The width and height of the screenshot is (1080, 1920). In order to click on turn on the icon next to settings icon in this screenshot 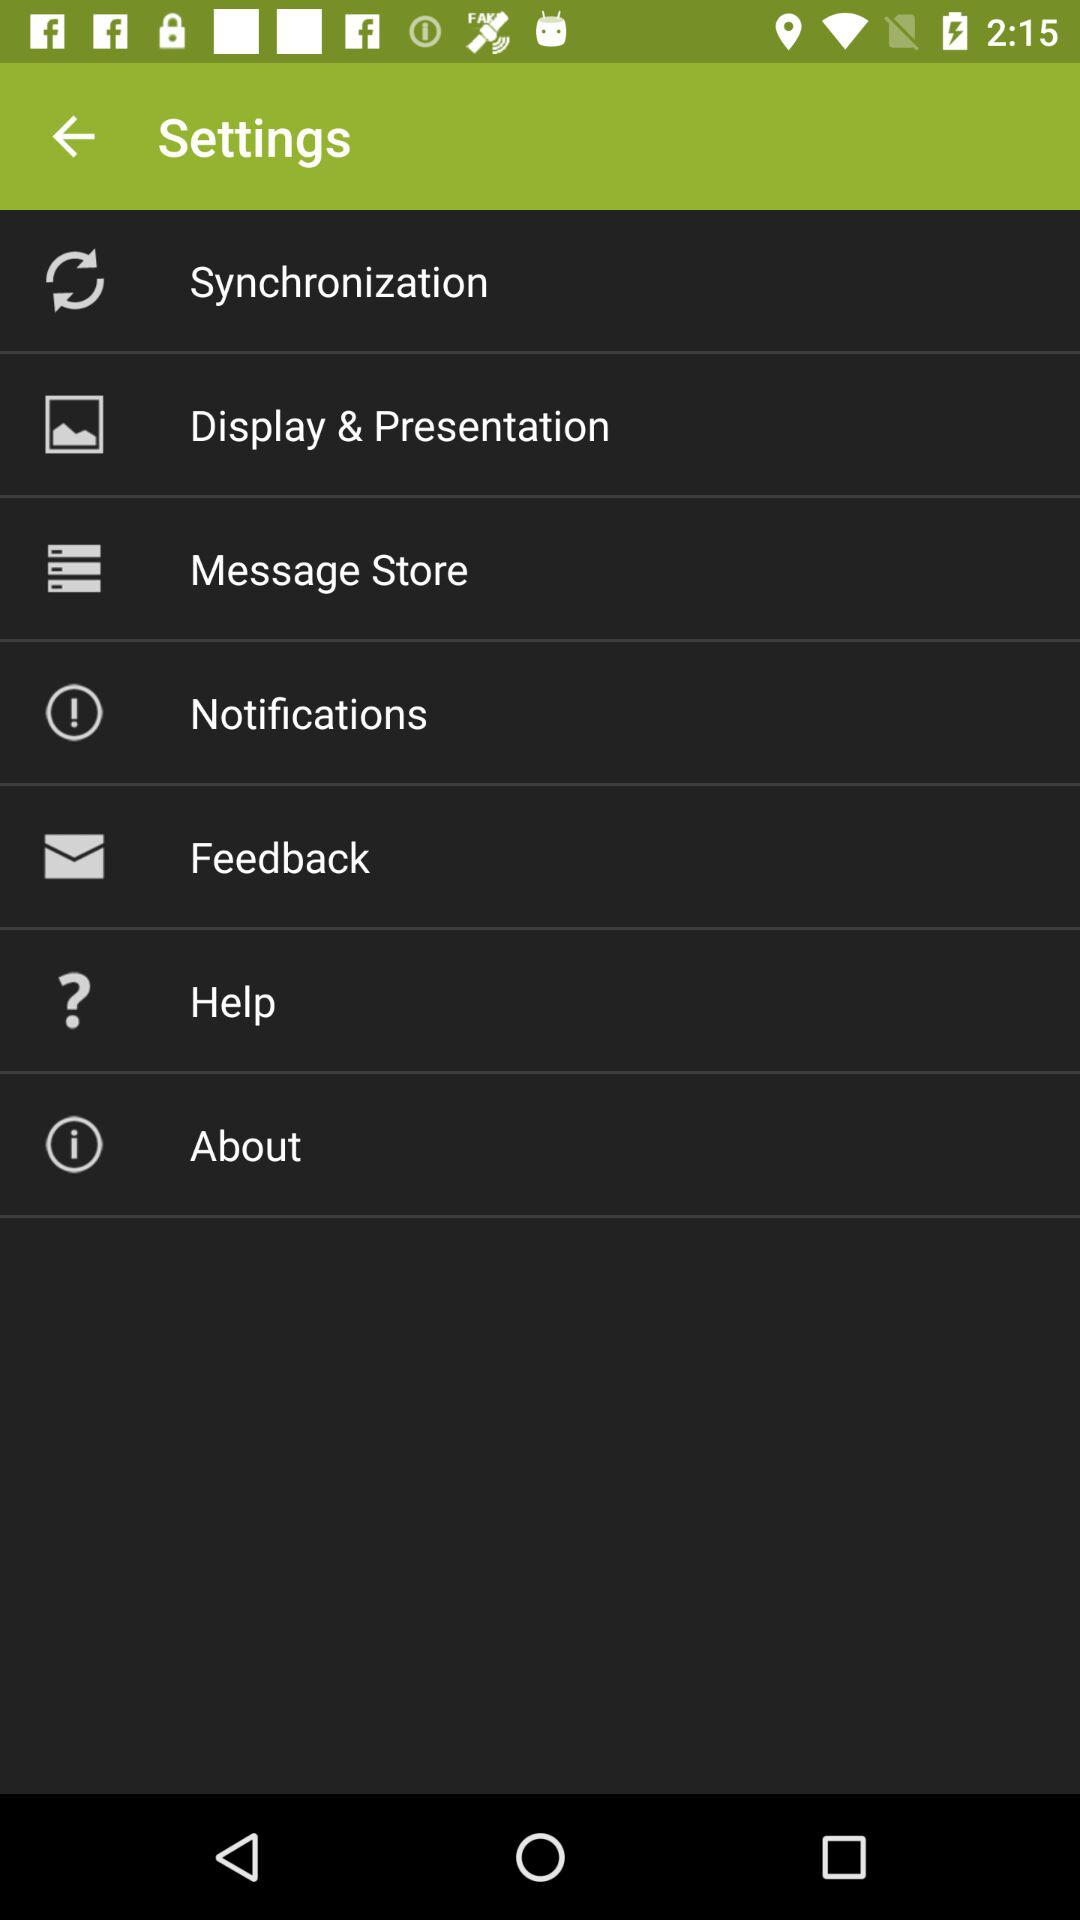, I will do `click(73, 136)`.